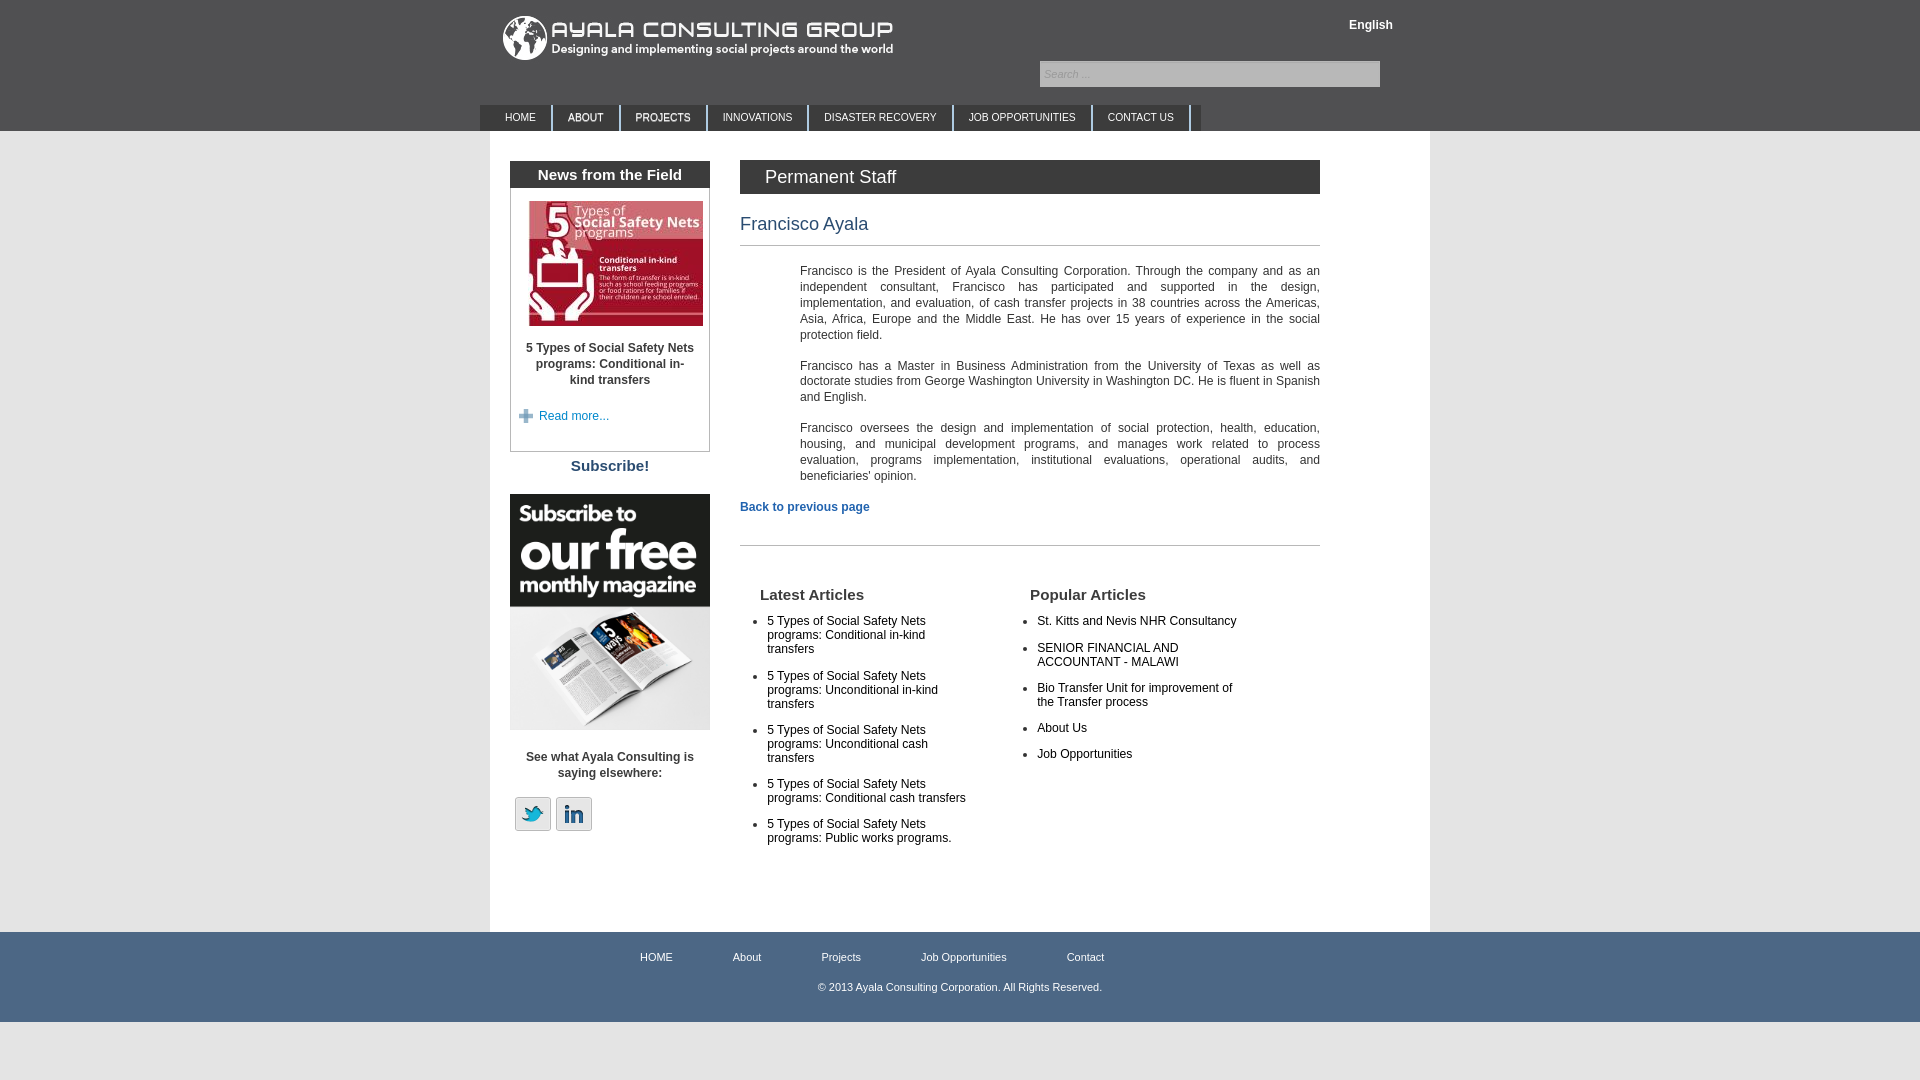  I want to click on JOB OPPORTUNITIES, so click(1022, 117).